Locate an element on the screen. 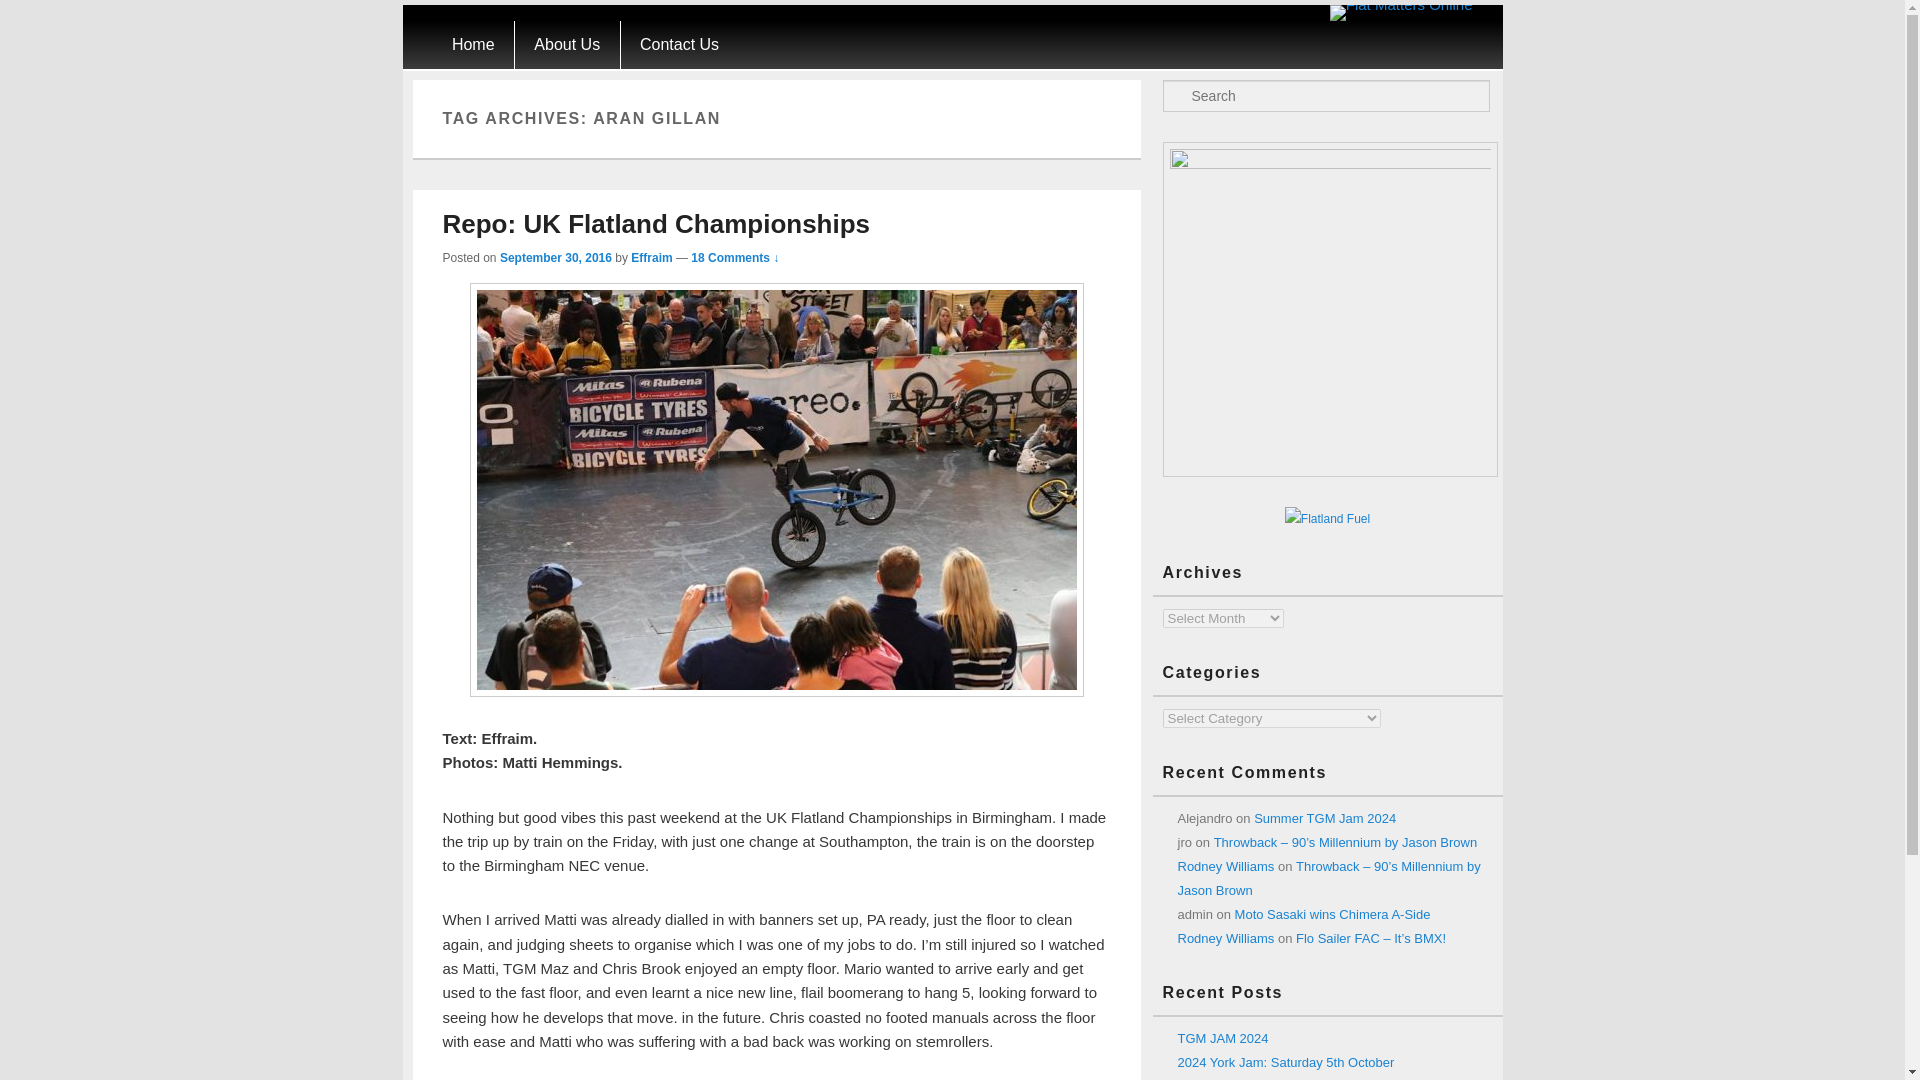  Repo: UK Flatland Championships is located at coordinates (655, 224).